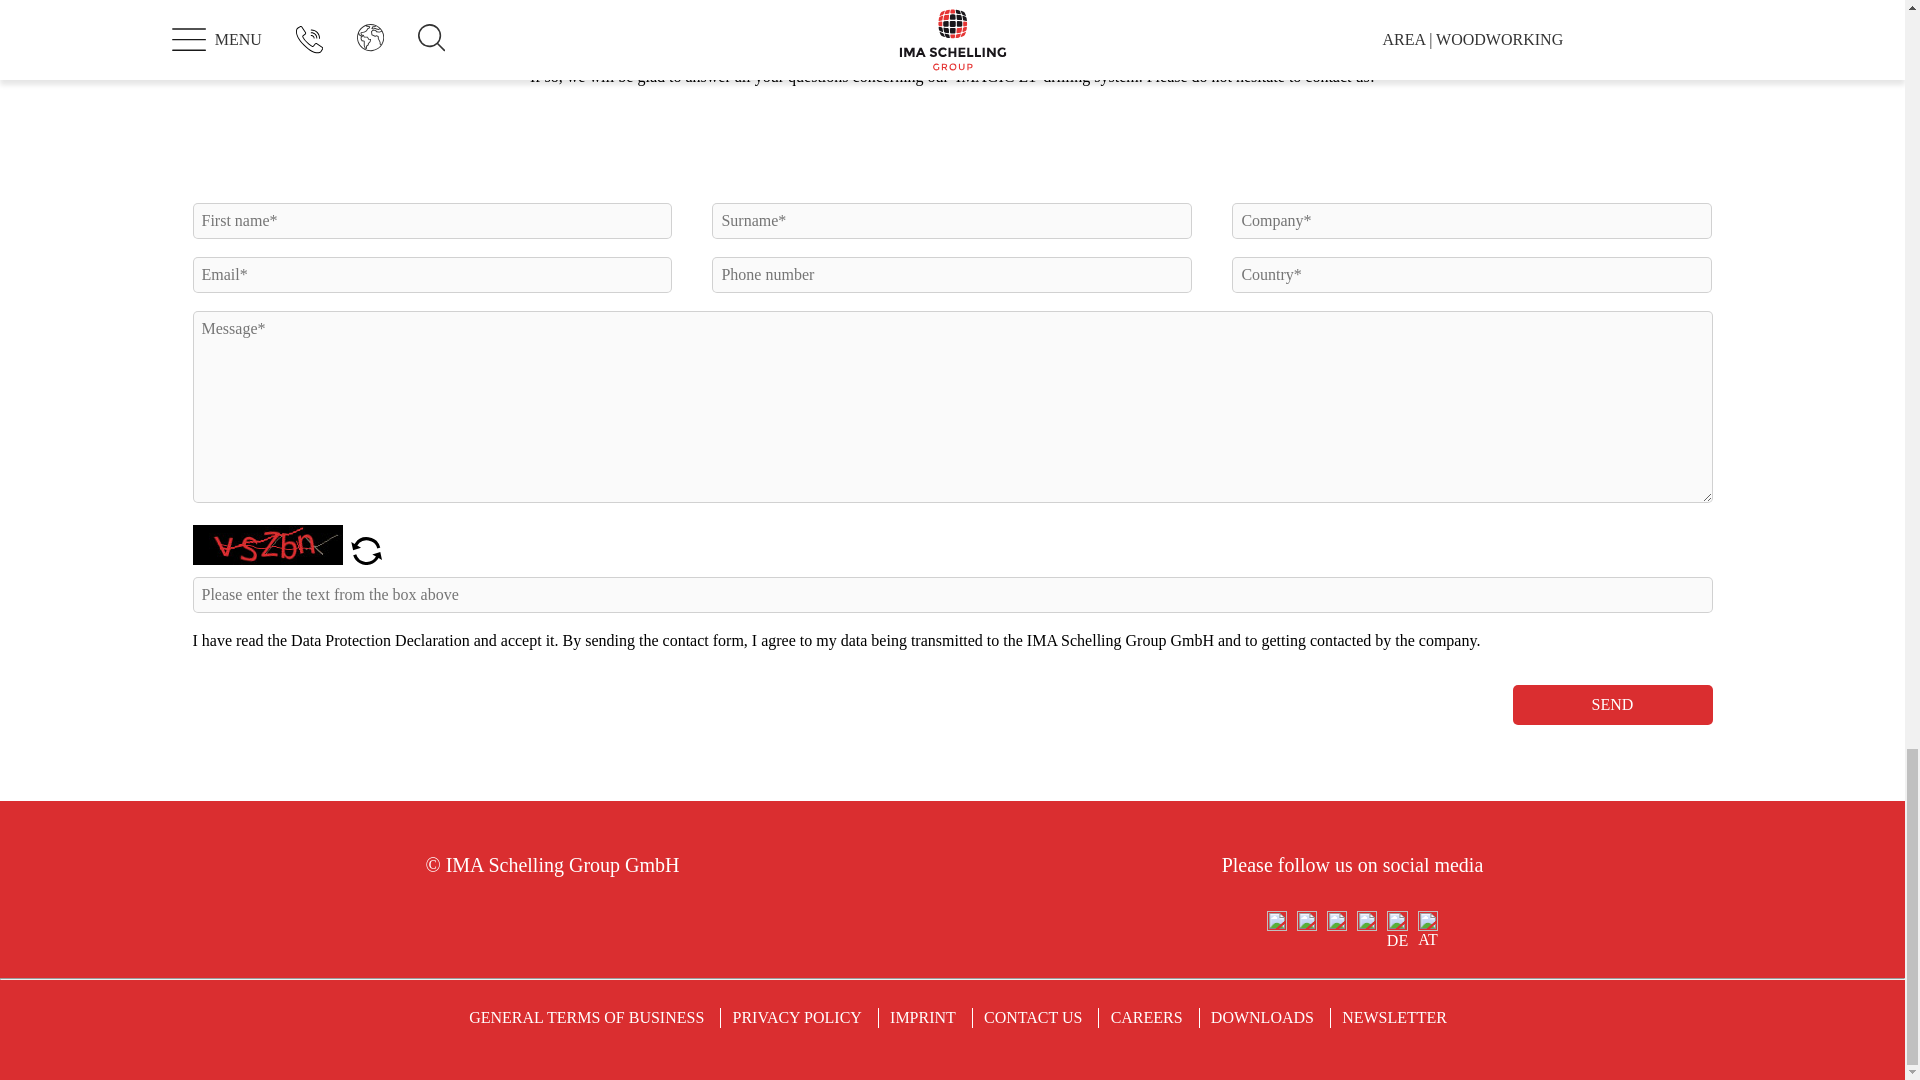 Image resolution: width=1920 pixels, height=1080 pixels. What do you see at coordinates (796, 1017) in the screenshot?
I see `Privacy Policy` at bounding box center [796, 1017].